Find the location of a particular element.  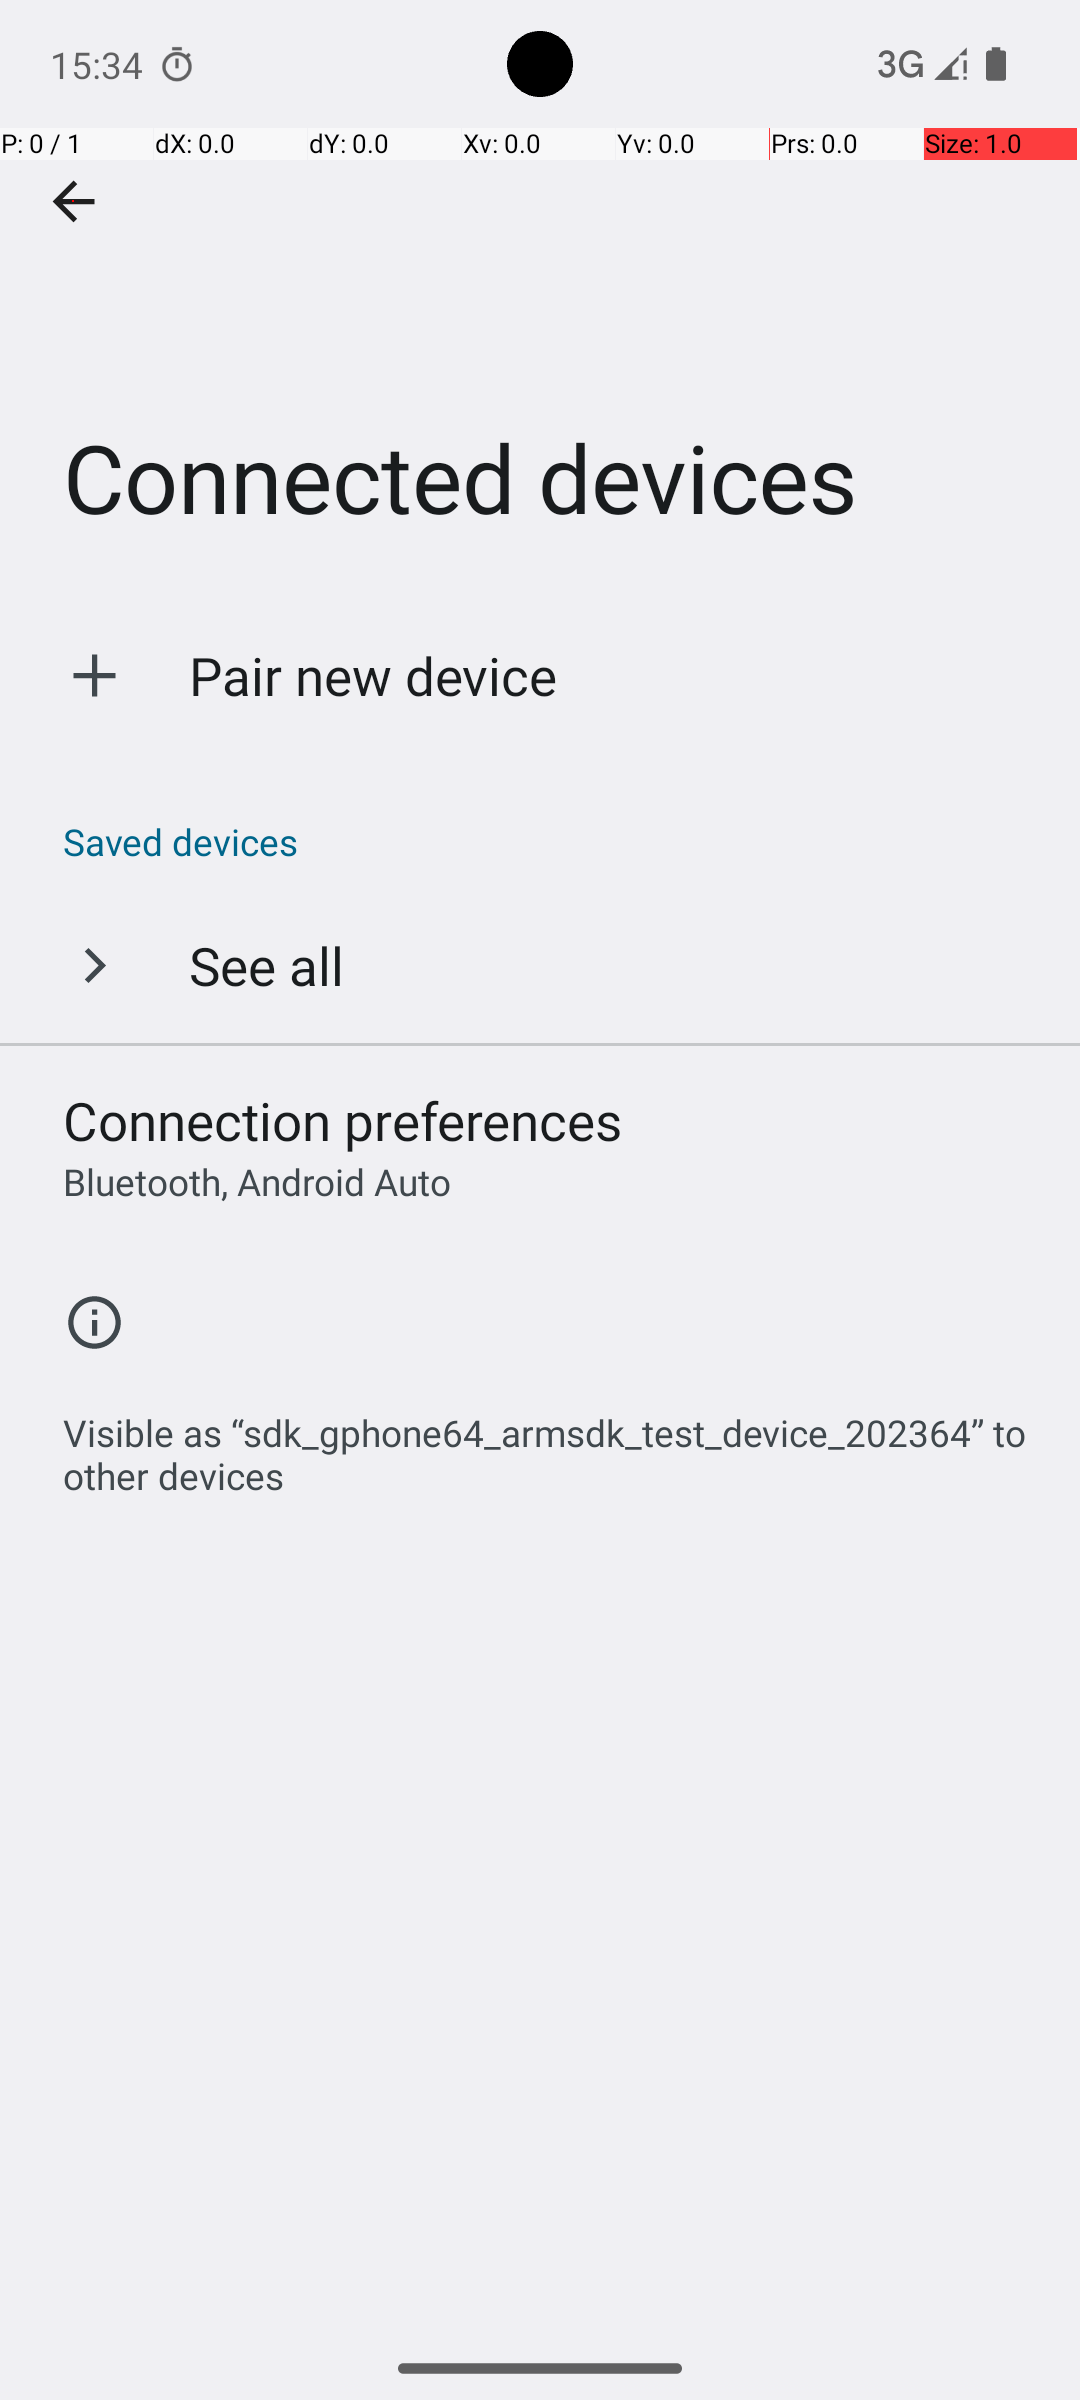

Visible as “sdk_gphone64_armsdk_test_device_202364” to other devices is located at coordinates (550, 1444).